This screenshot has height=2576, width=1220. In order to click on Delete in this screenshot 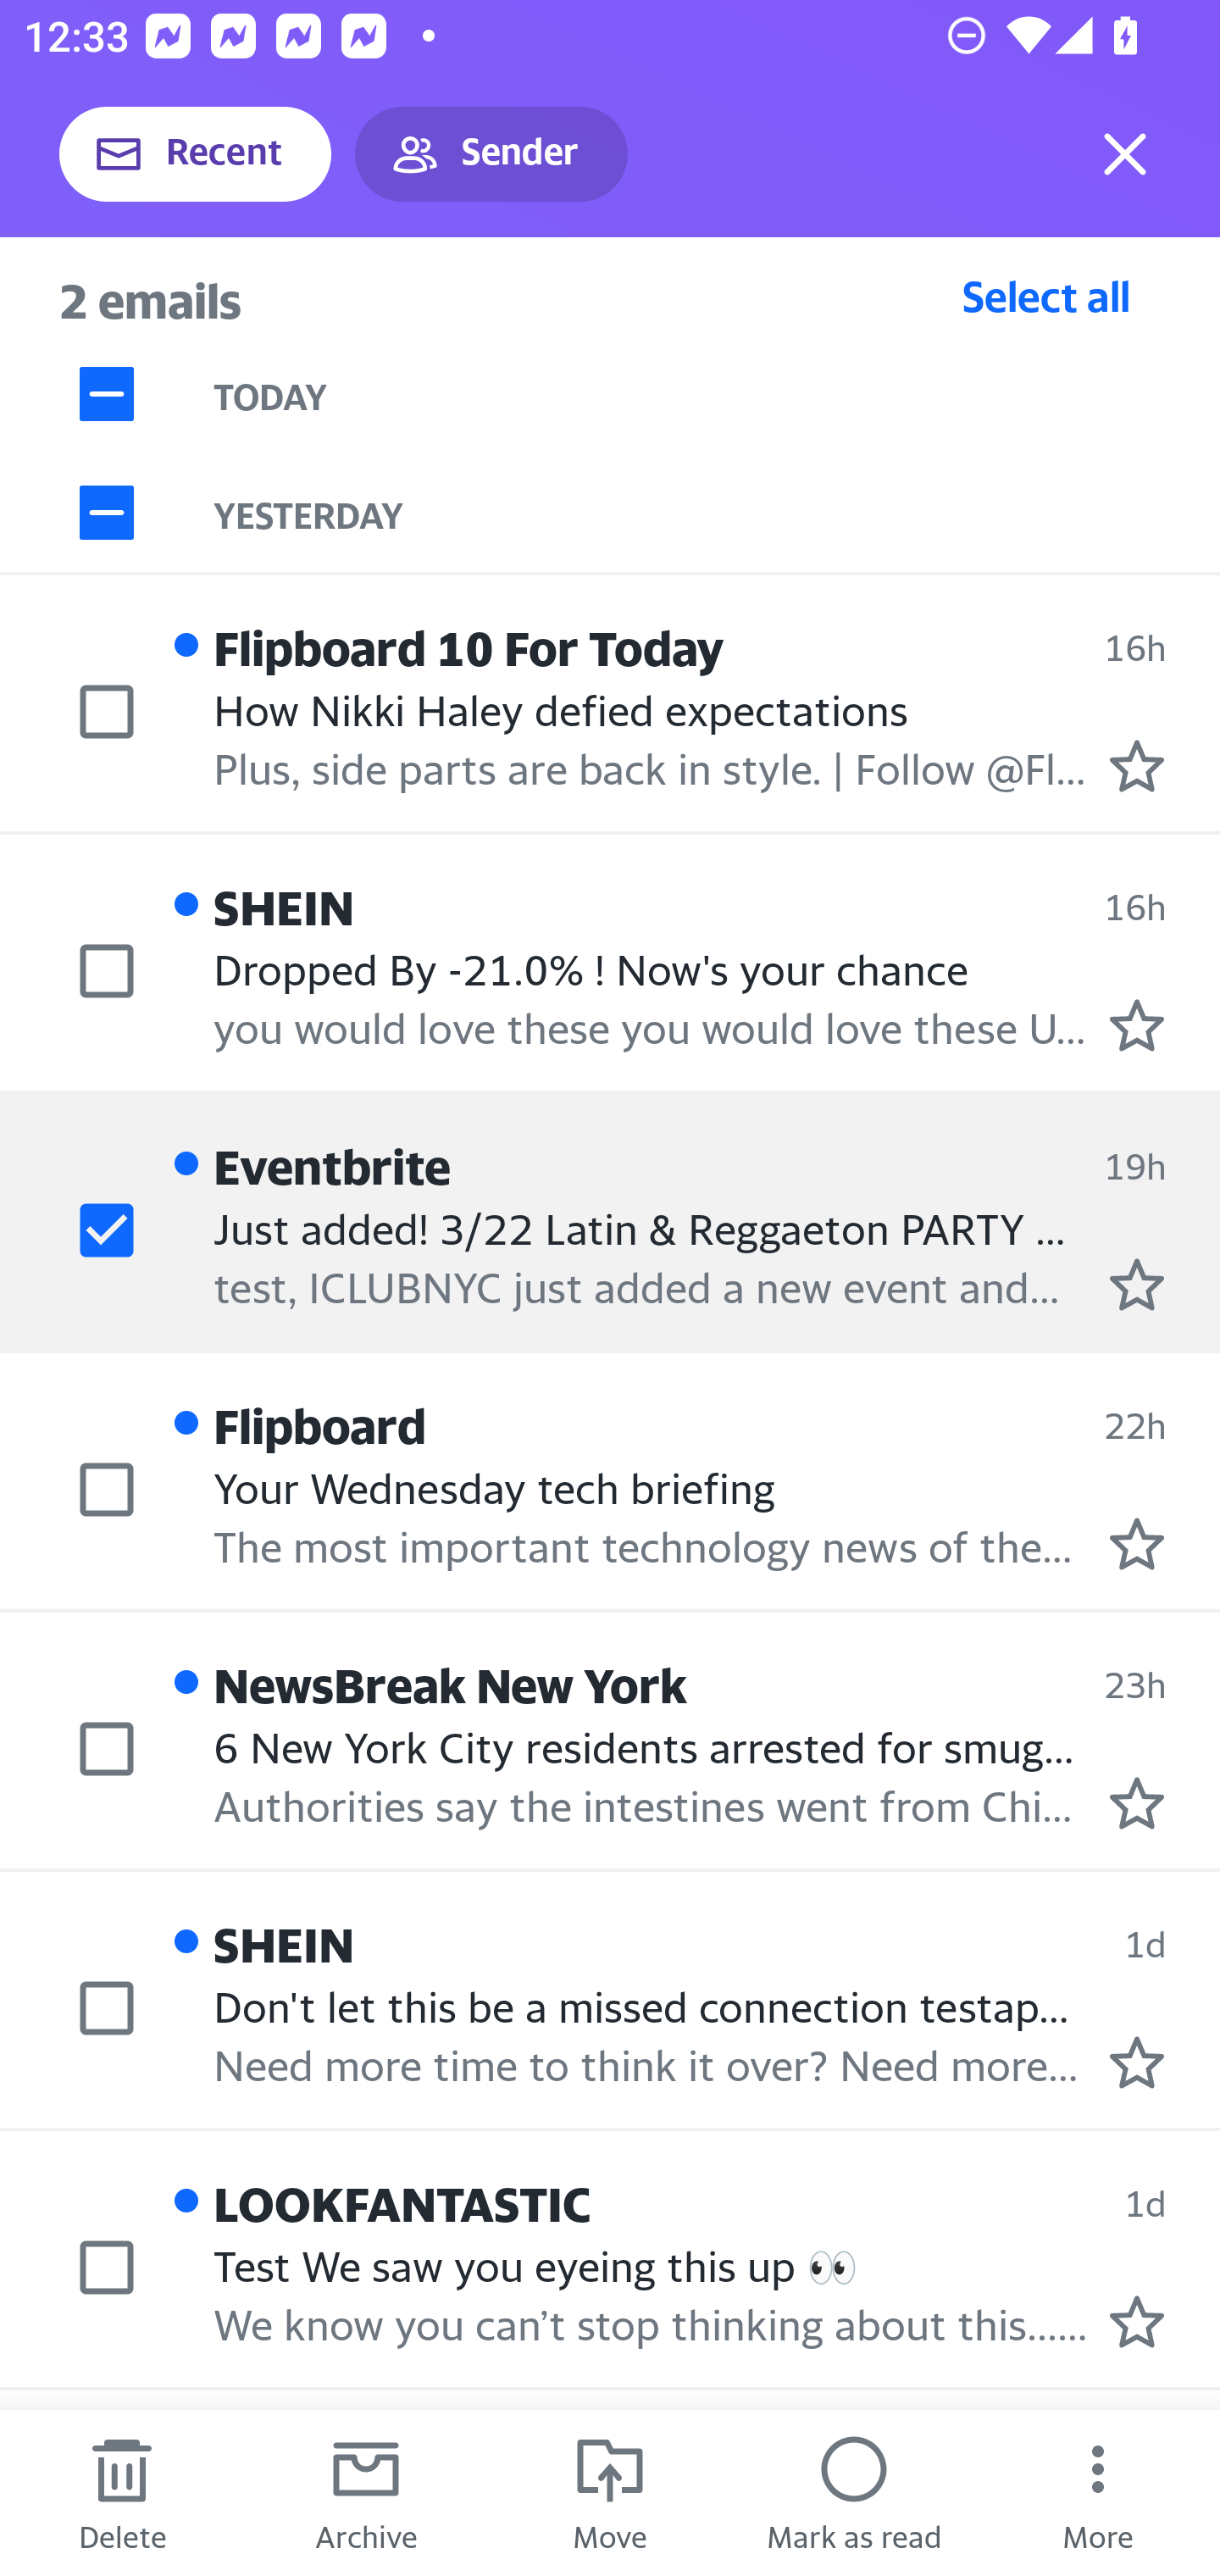, I will do `click(122, 2493)`.